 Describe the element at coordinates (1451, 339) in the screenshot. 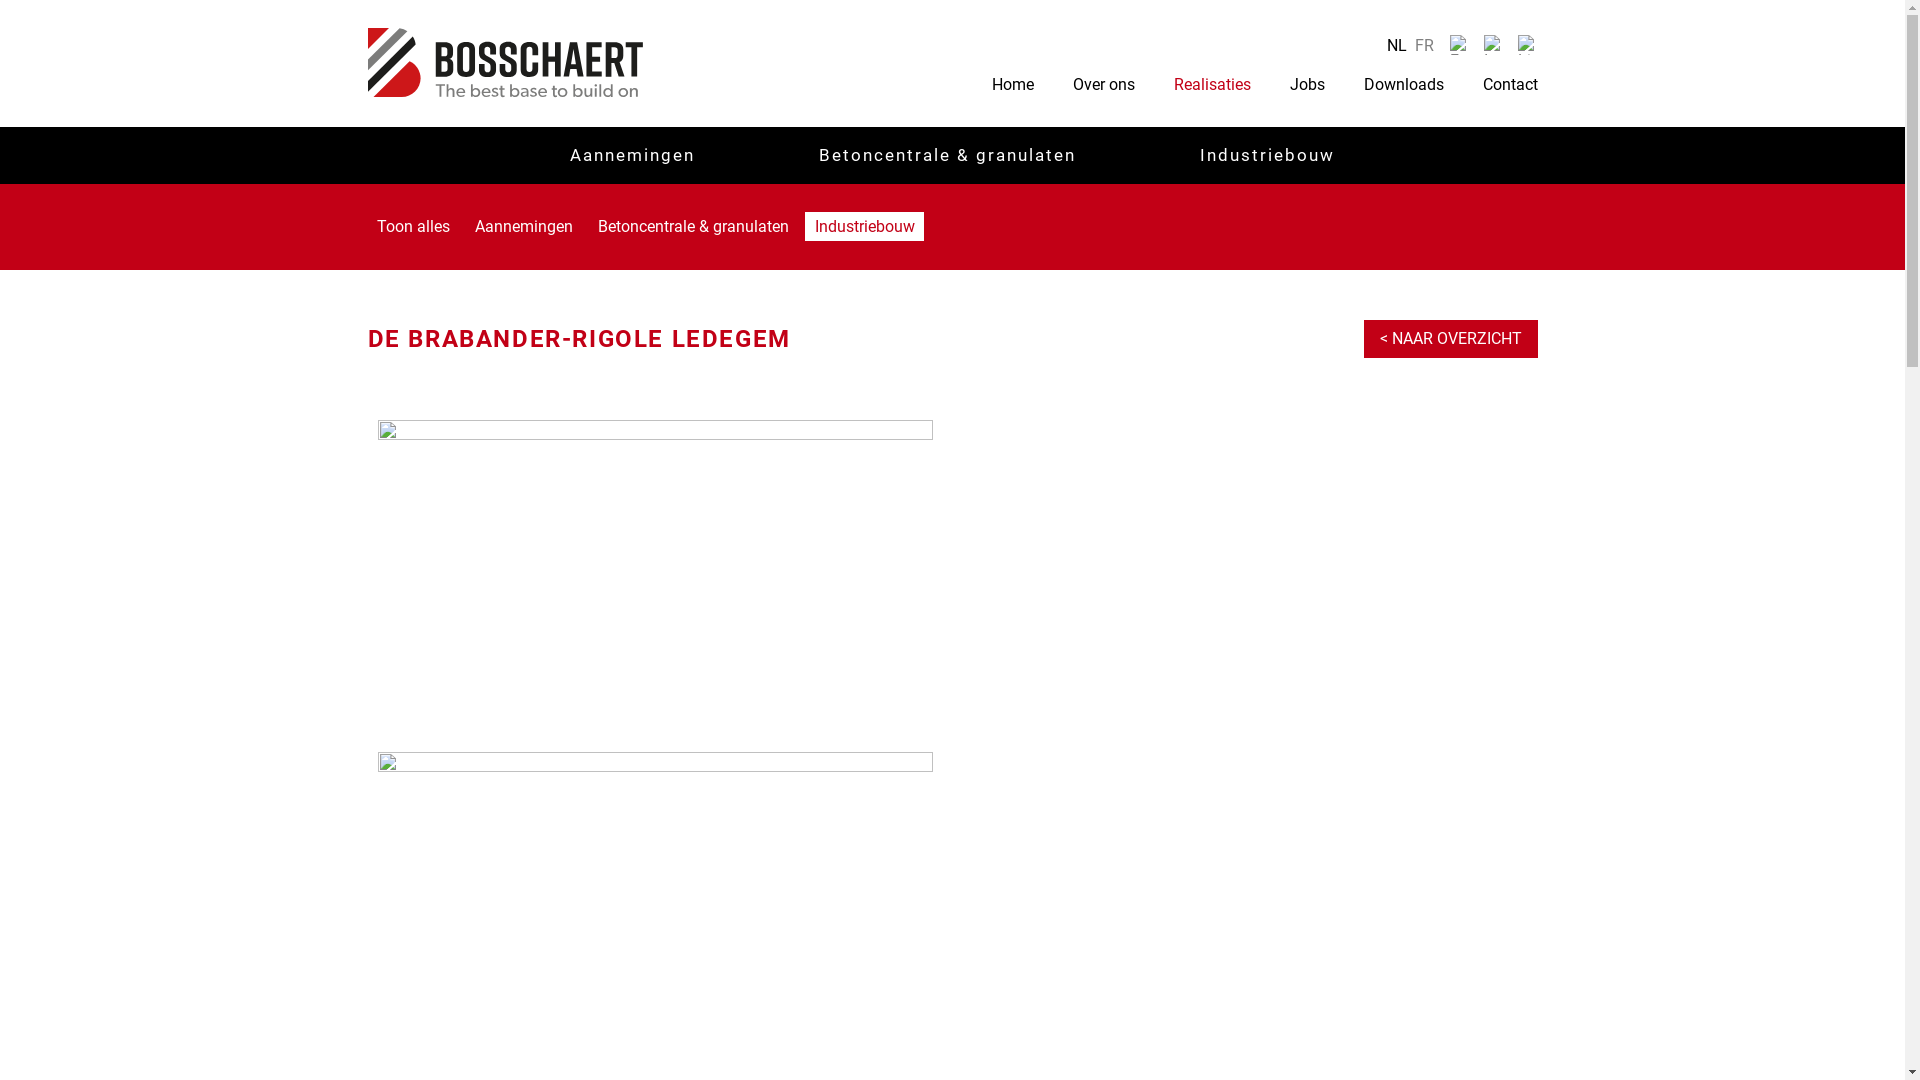

I see `< NAAR OVERZICHT` at that location.